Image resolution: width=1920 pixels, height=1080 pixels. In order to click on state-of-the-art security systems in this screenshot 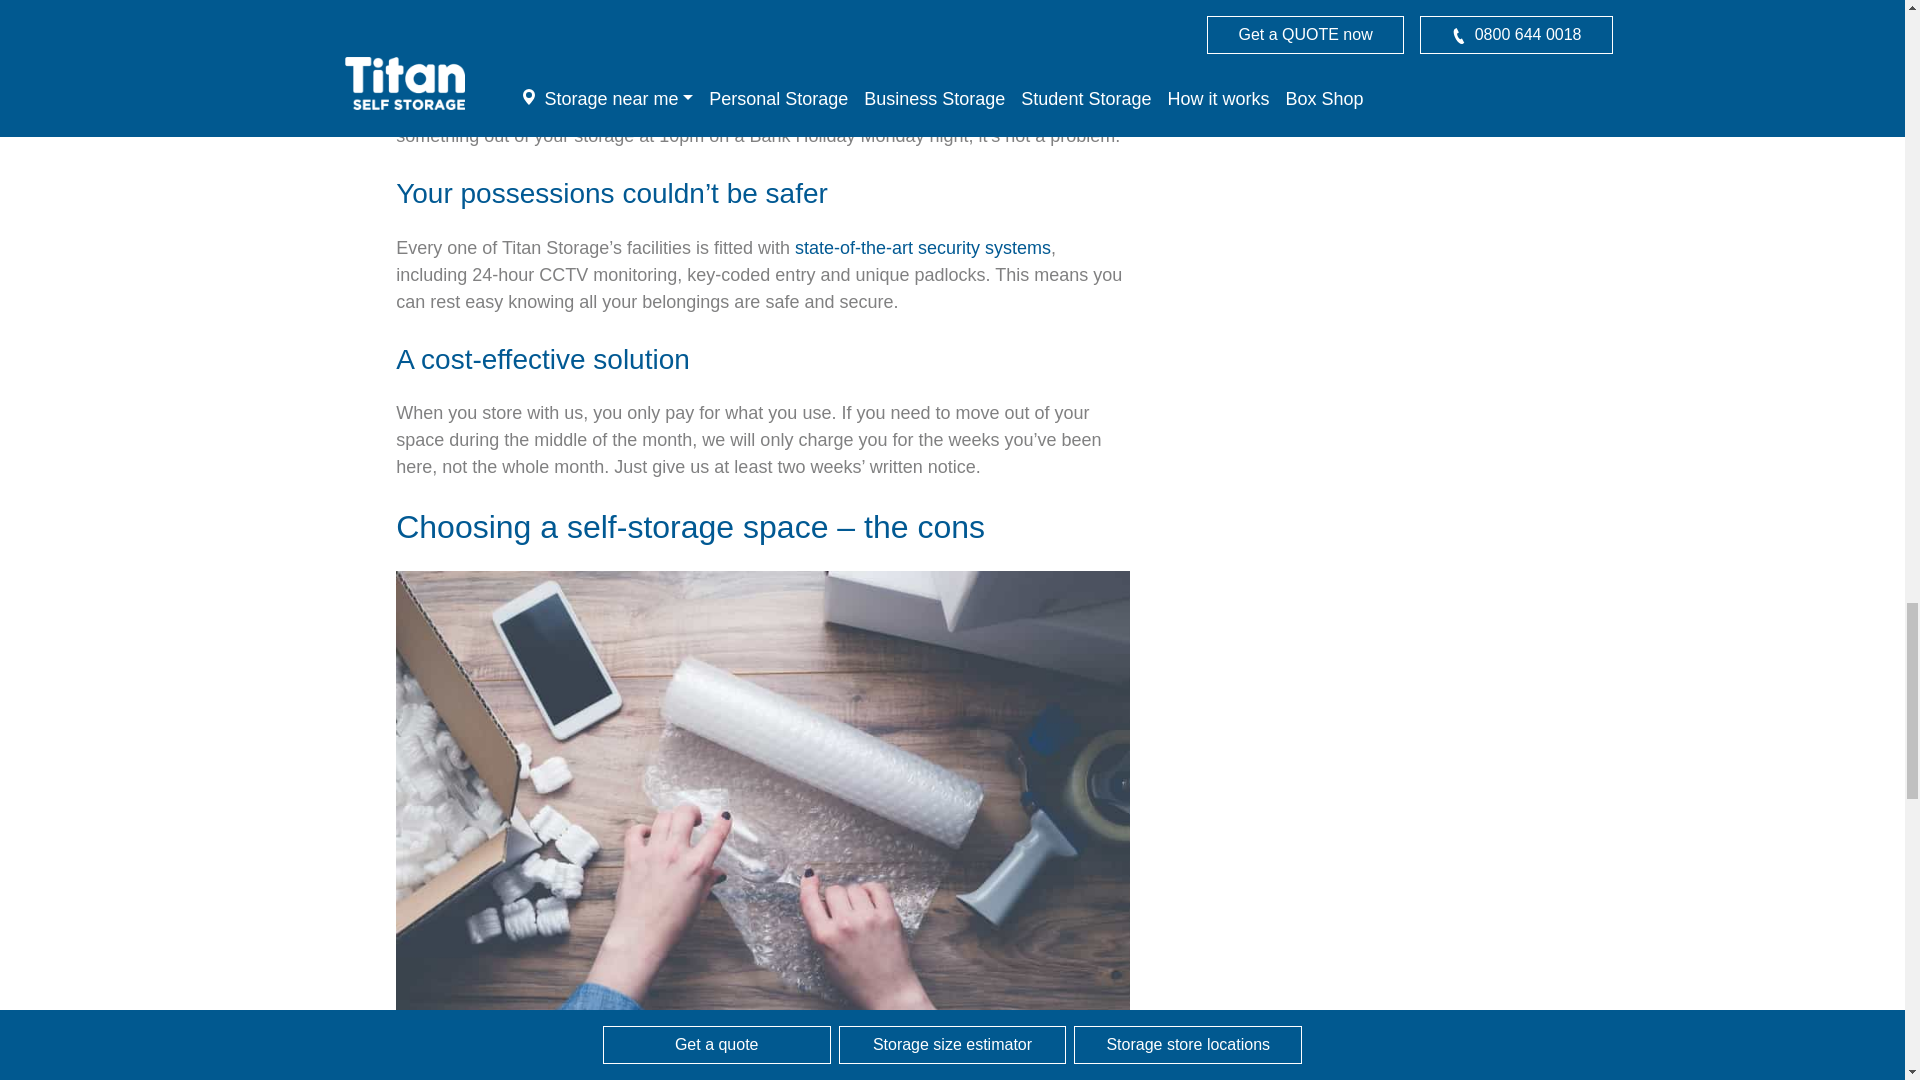, I will do `click(922, 248)`.